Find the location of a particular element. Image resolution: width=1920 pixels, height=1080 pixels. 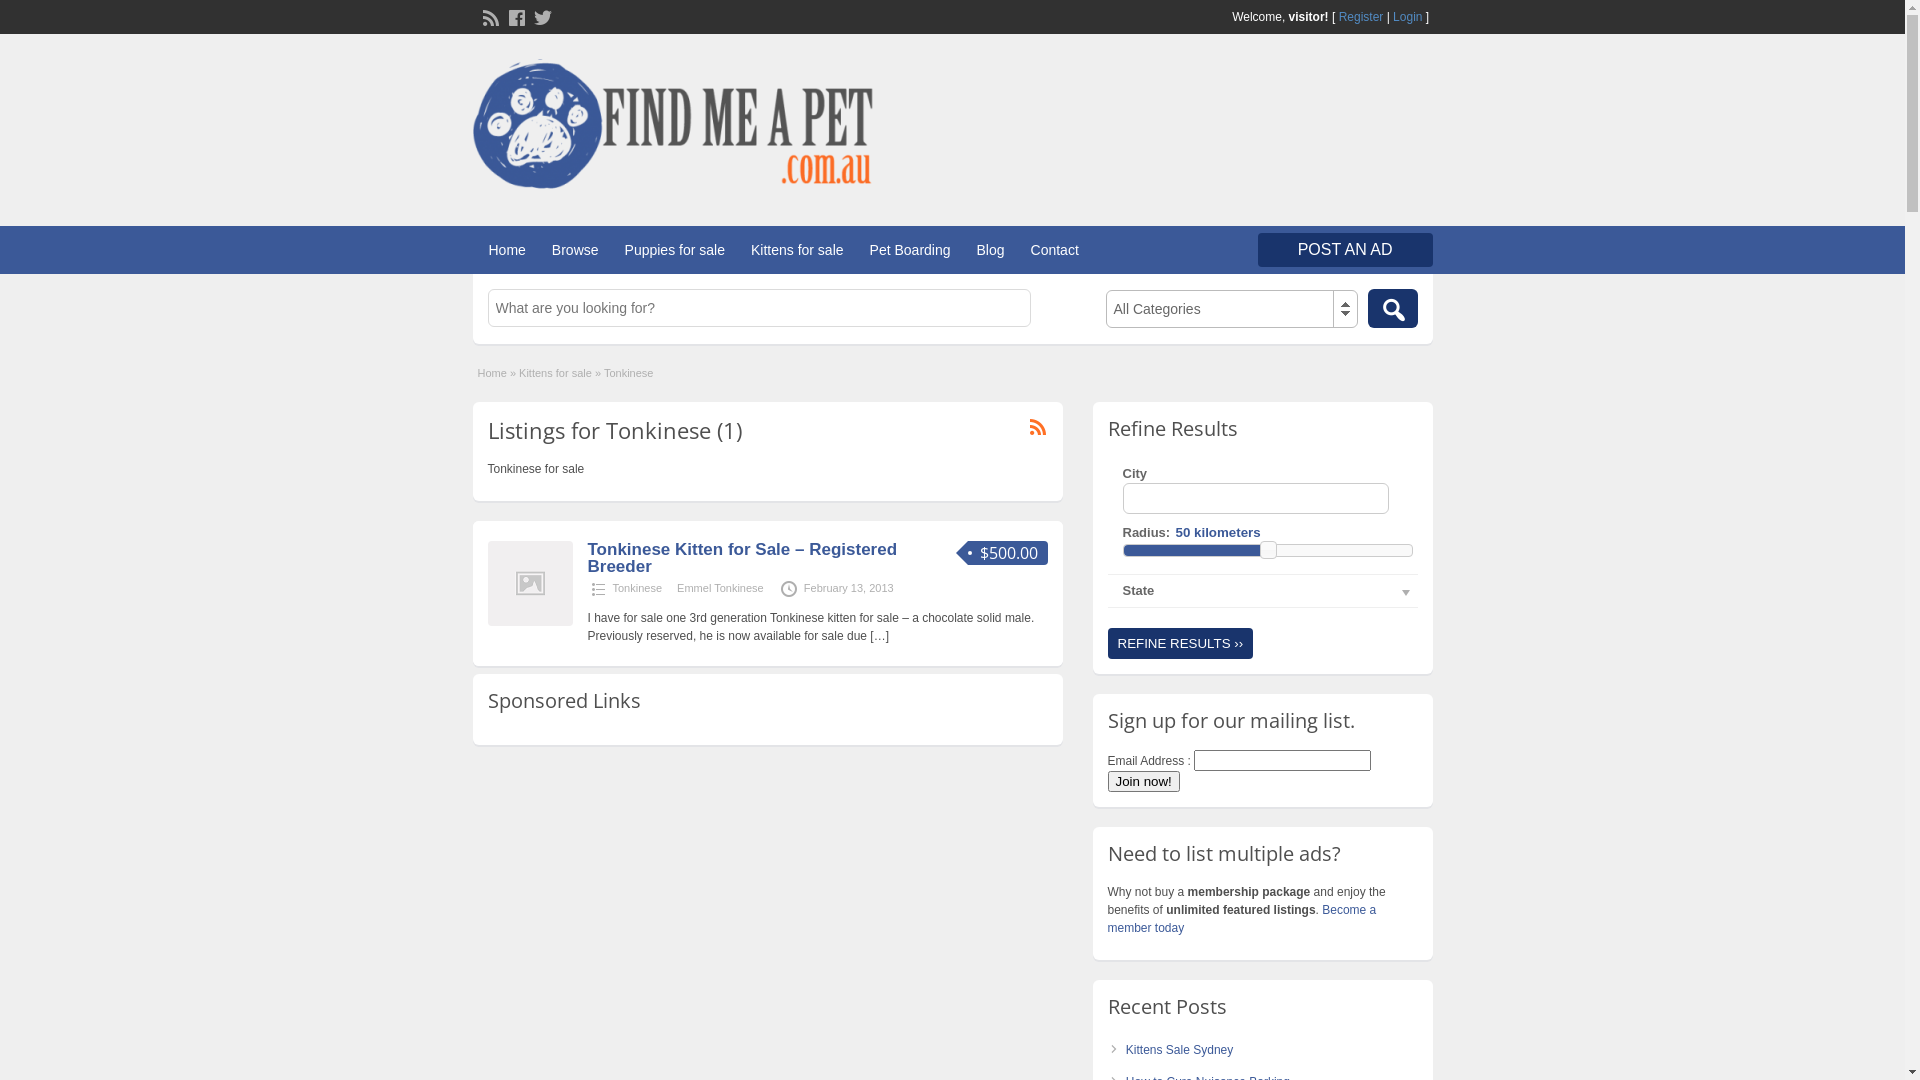

Kittens for sale is located at coordinates (556, 373).